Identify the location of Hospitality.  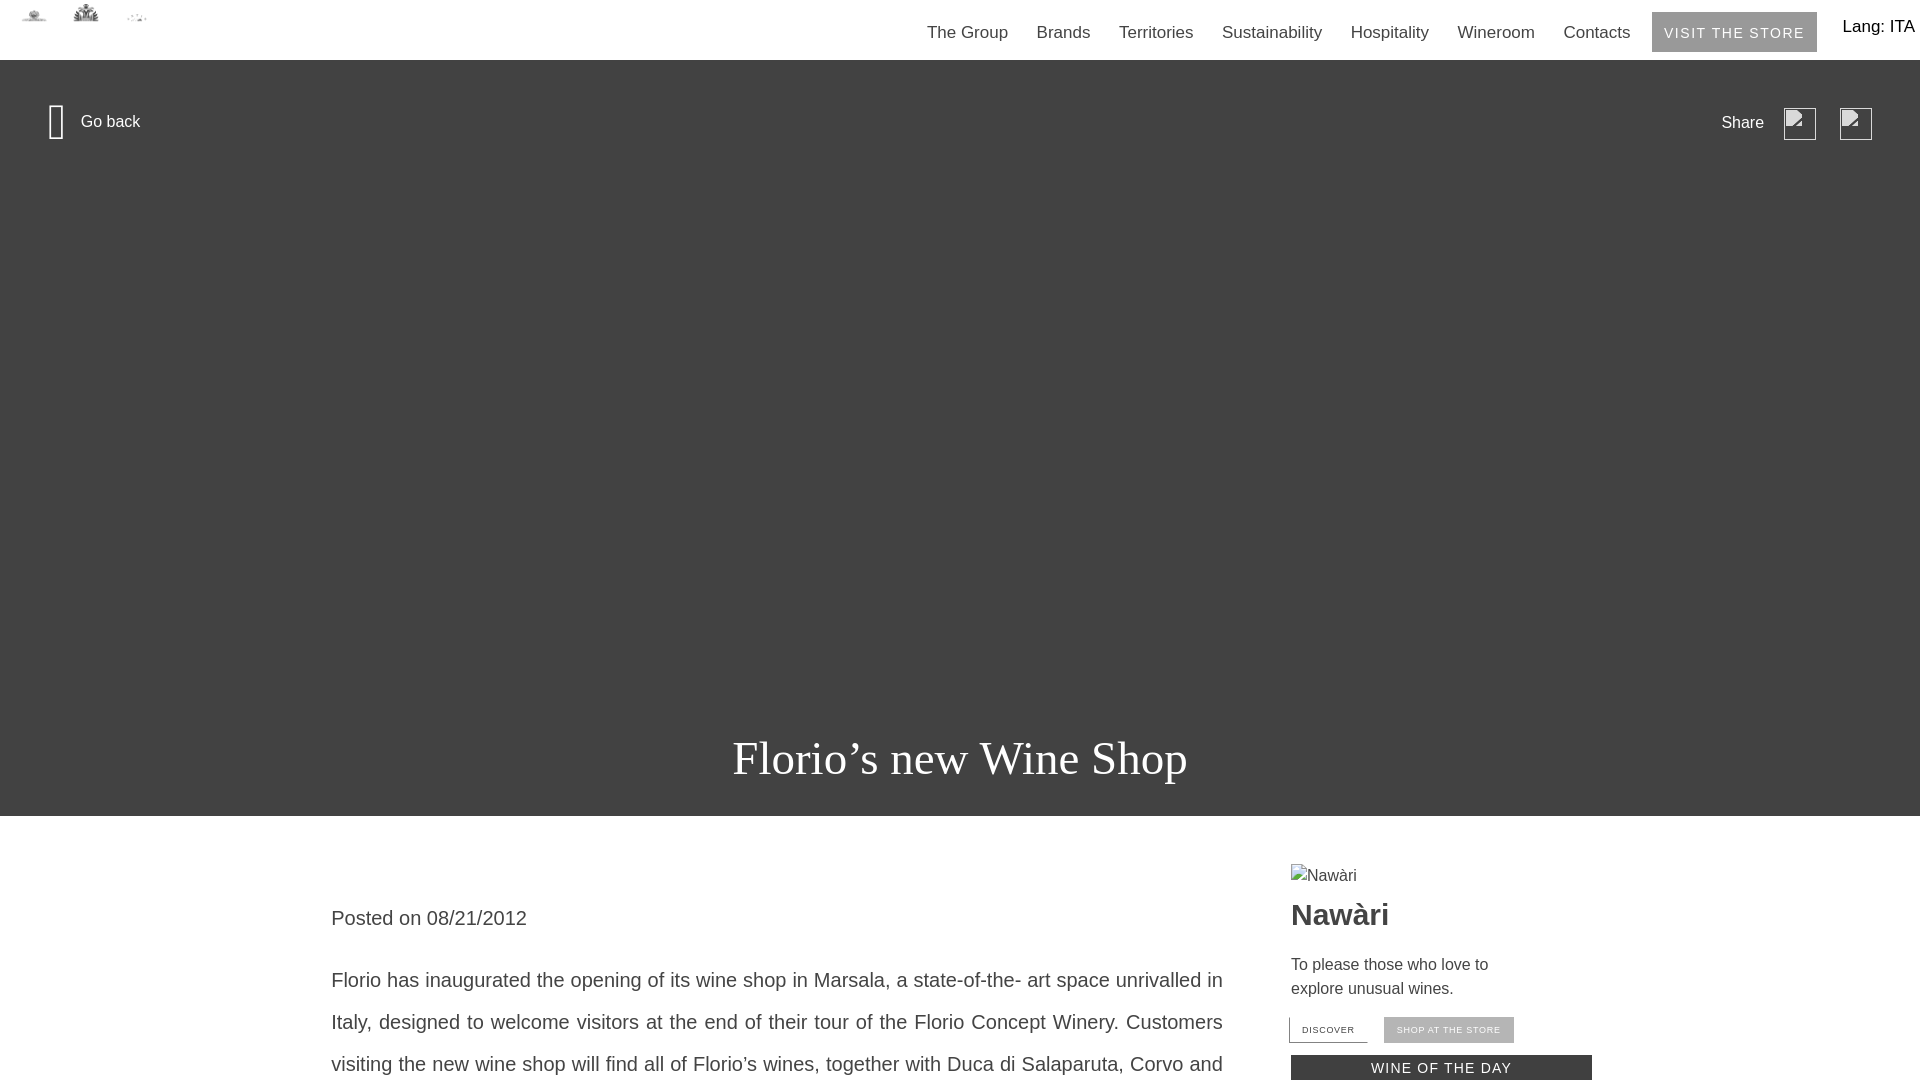
(1390, 32).